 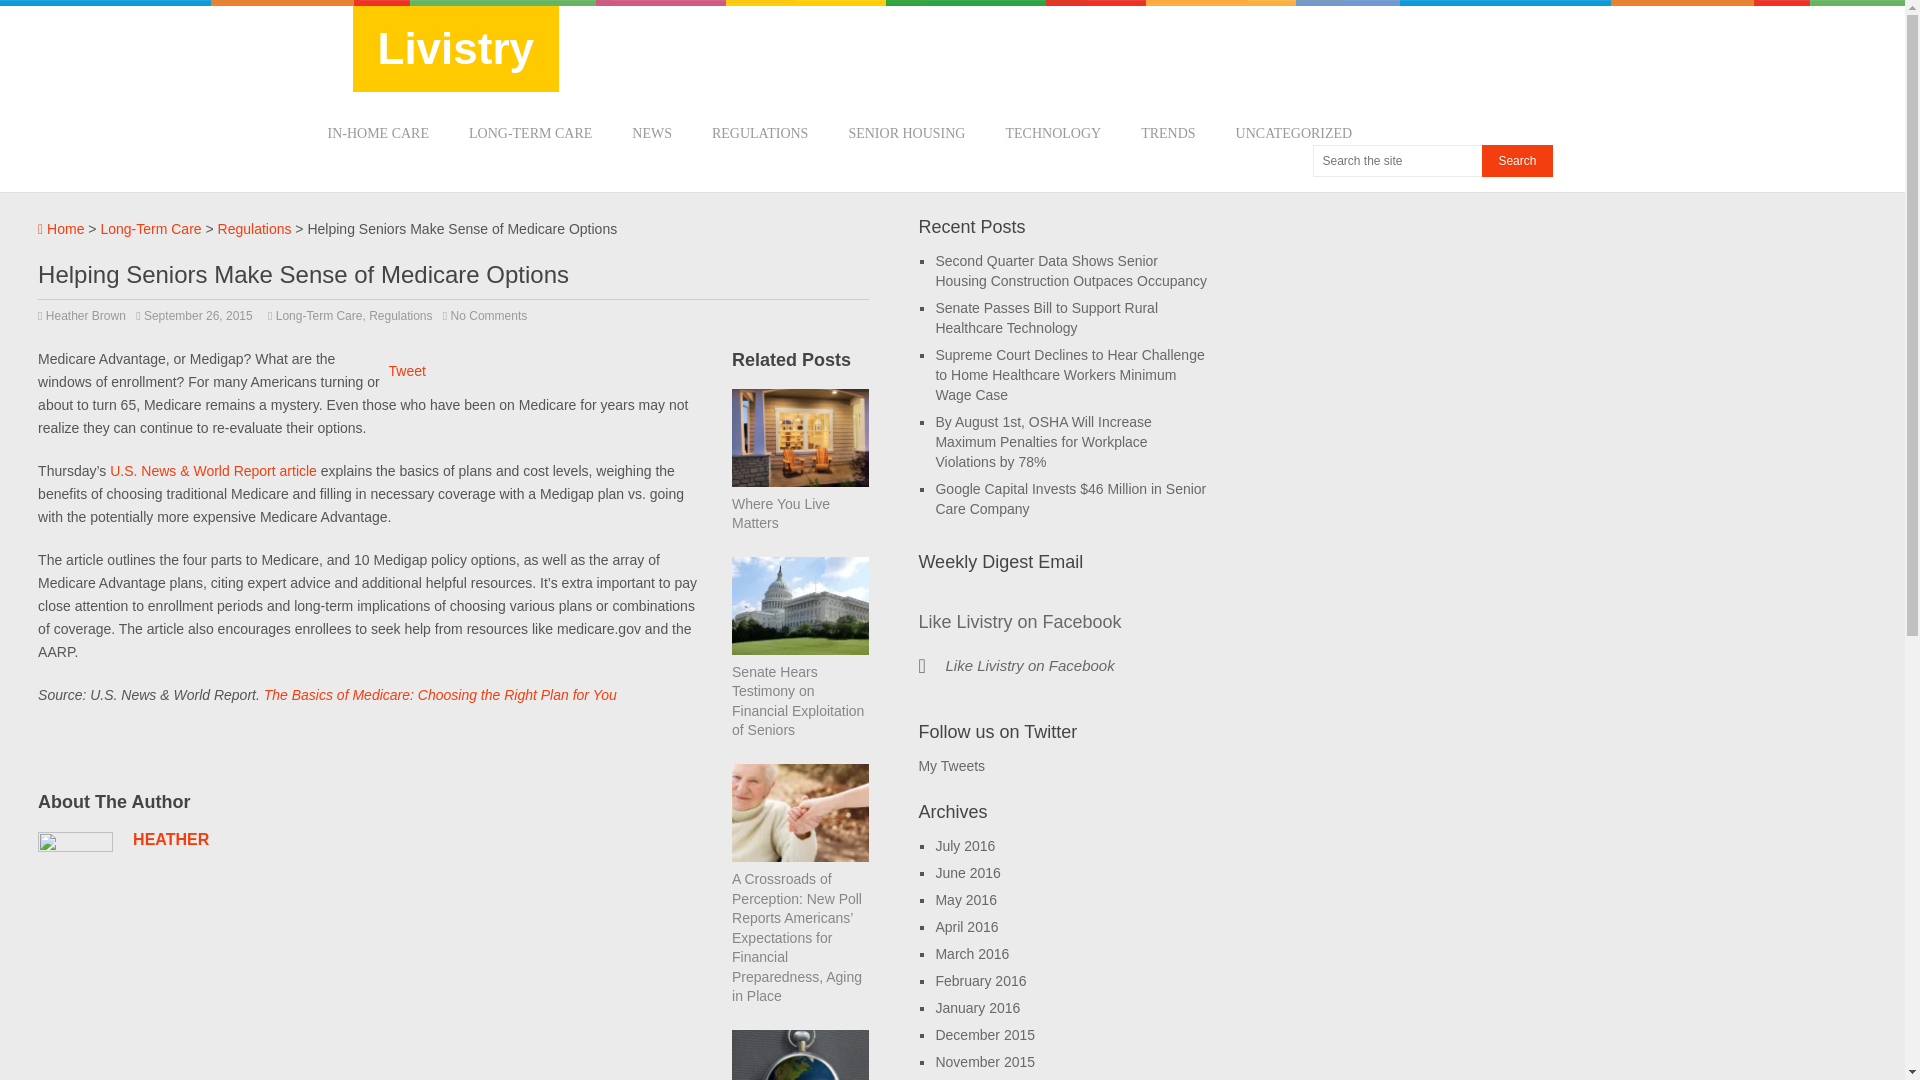 What do you see at coordinates (400, 315) in the screenshot?
I see `Regulations` at bounding box center [400, 315].